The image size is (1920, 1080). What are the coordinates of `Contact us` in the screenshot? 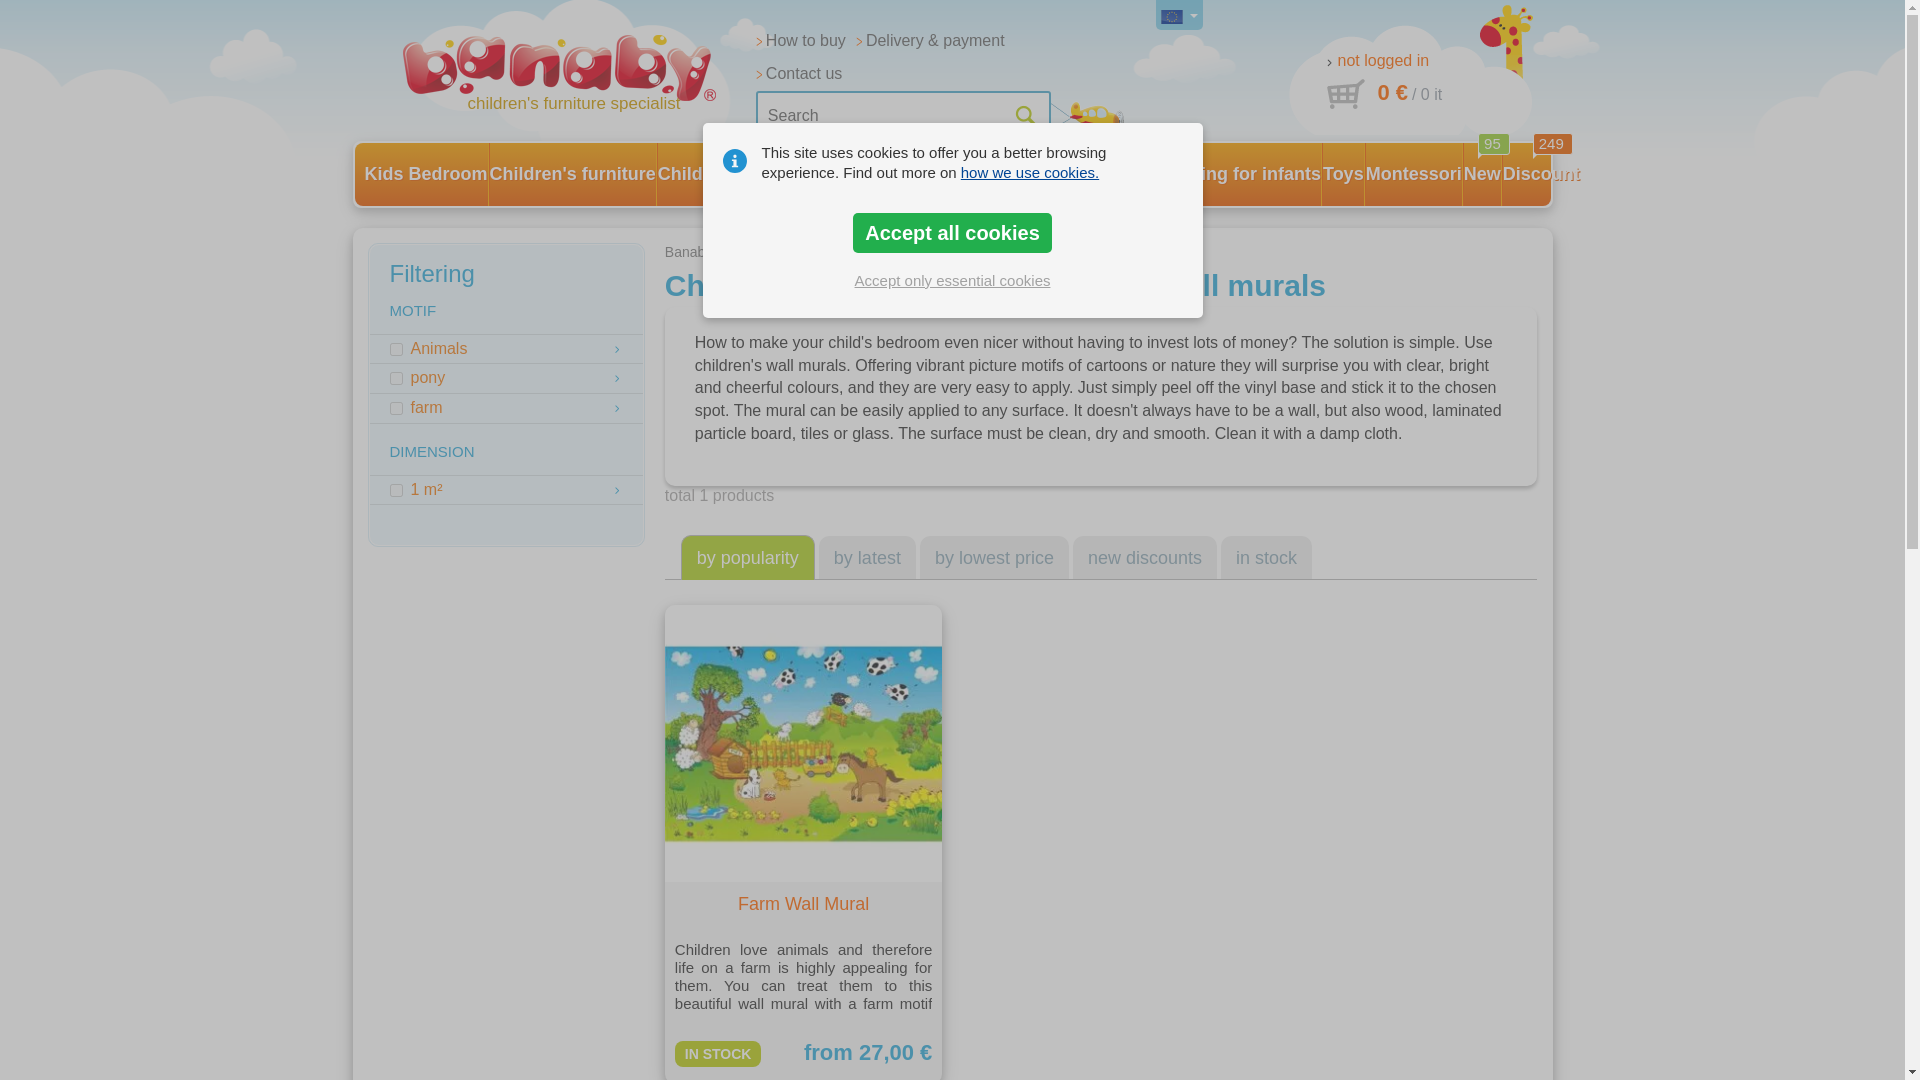 It's located at (799, 74).